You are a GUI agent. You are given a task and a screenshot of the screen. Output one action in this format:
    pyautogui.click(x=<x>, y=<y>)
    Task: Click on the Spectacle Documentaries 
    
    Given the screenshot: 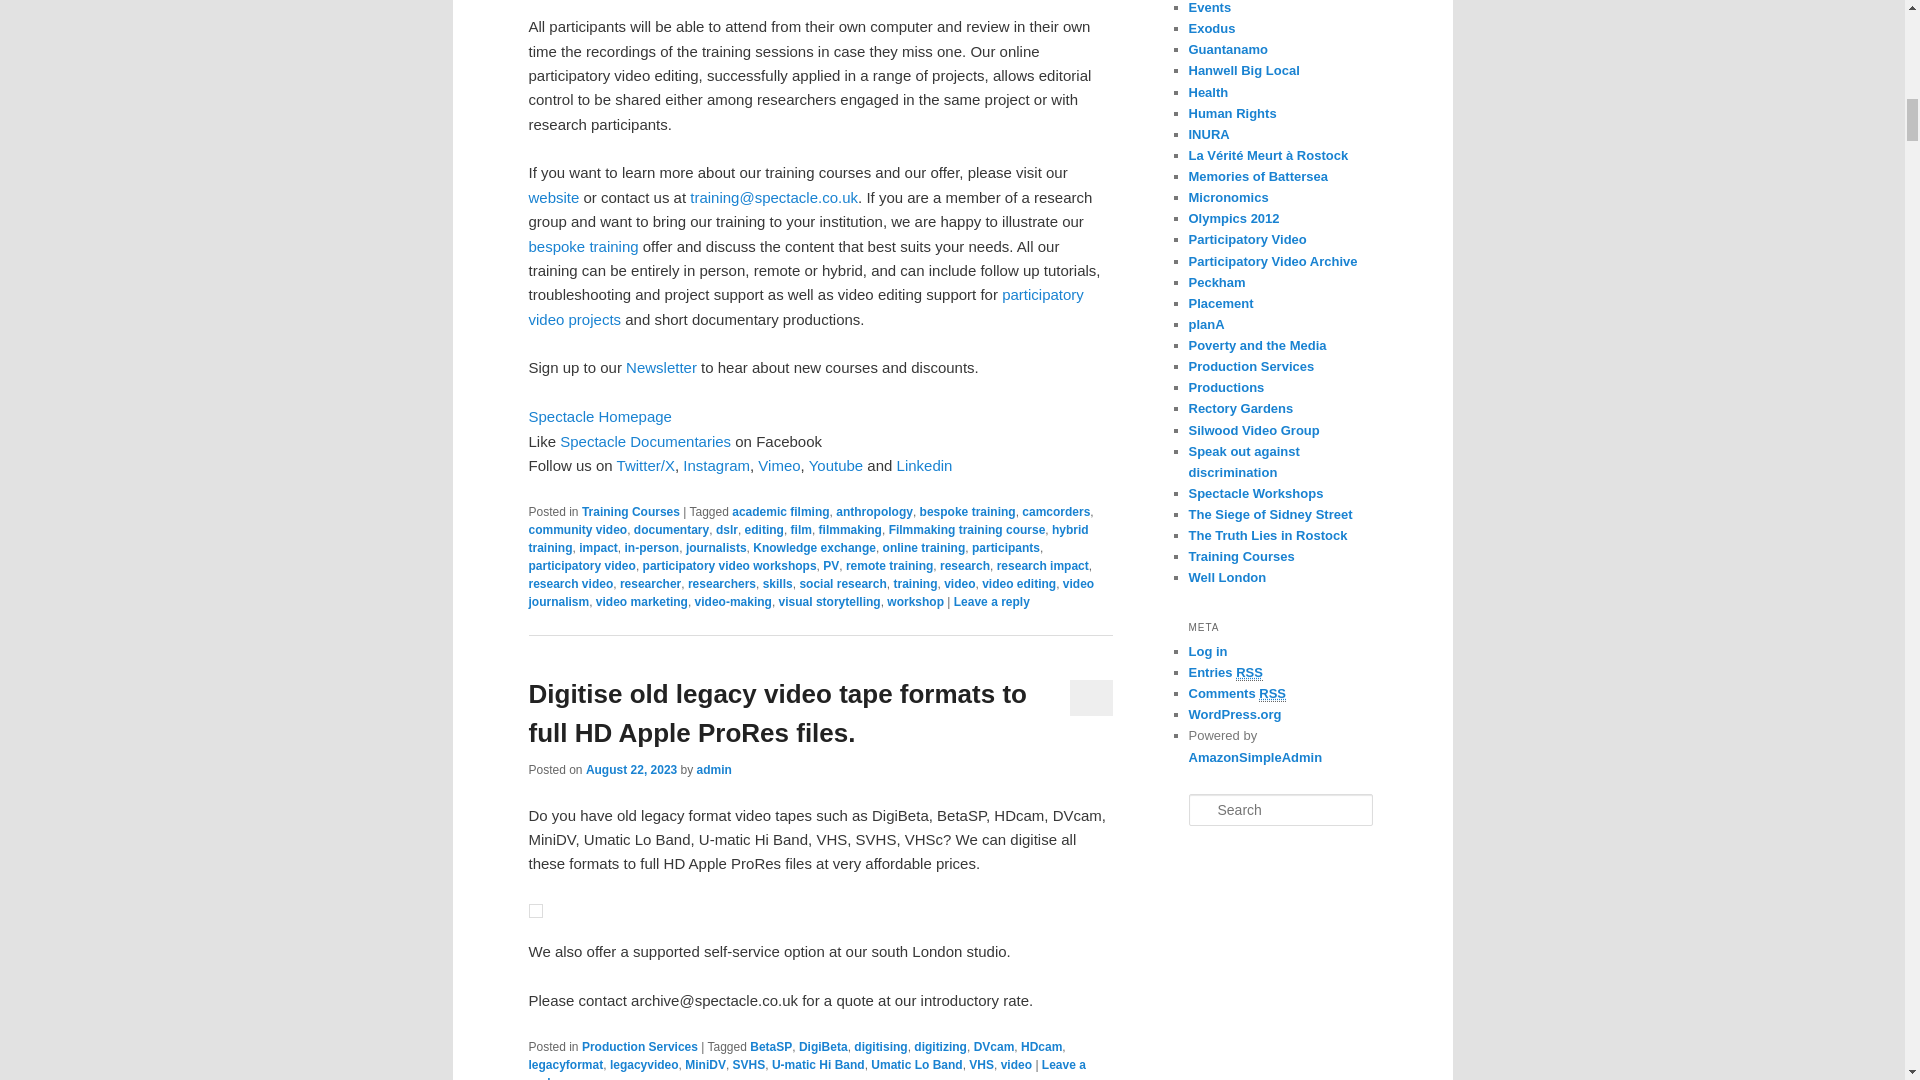 What is the action you would take?
    pyautogui.click(x=648, y=442)
    